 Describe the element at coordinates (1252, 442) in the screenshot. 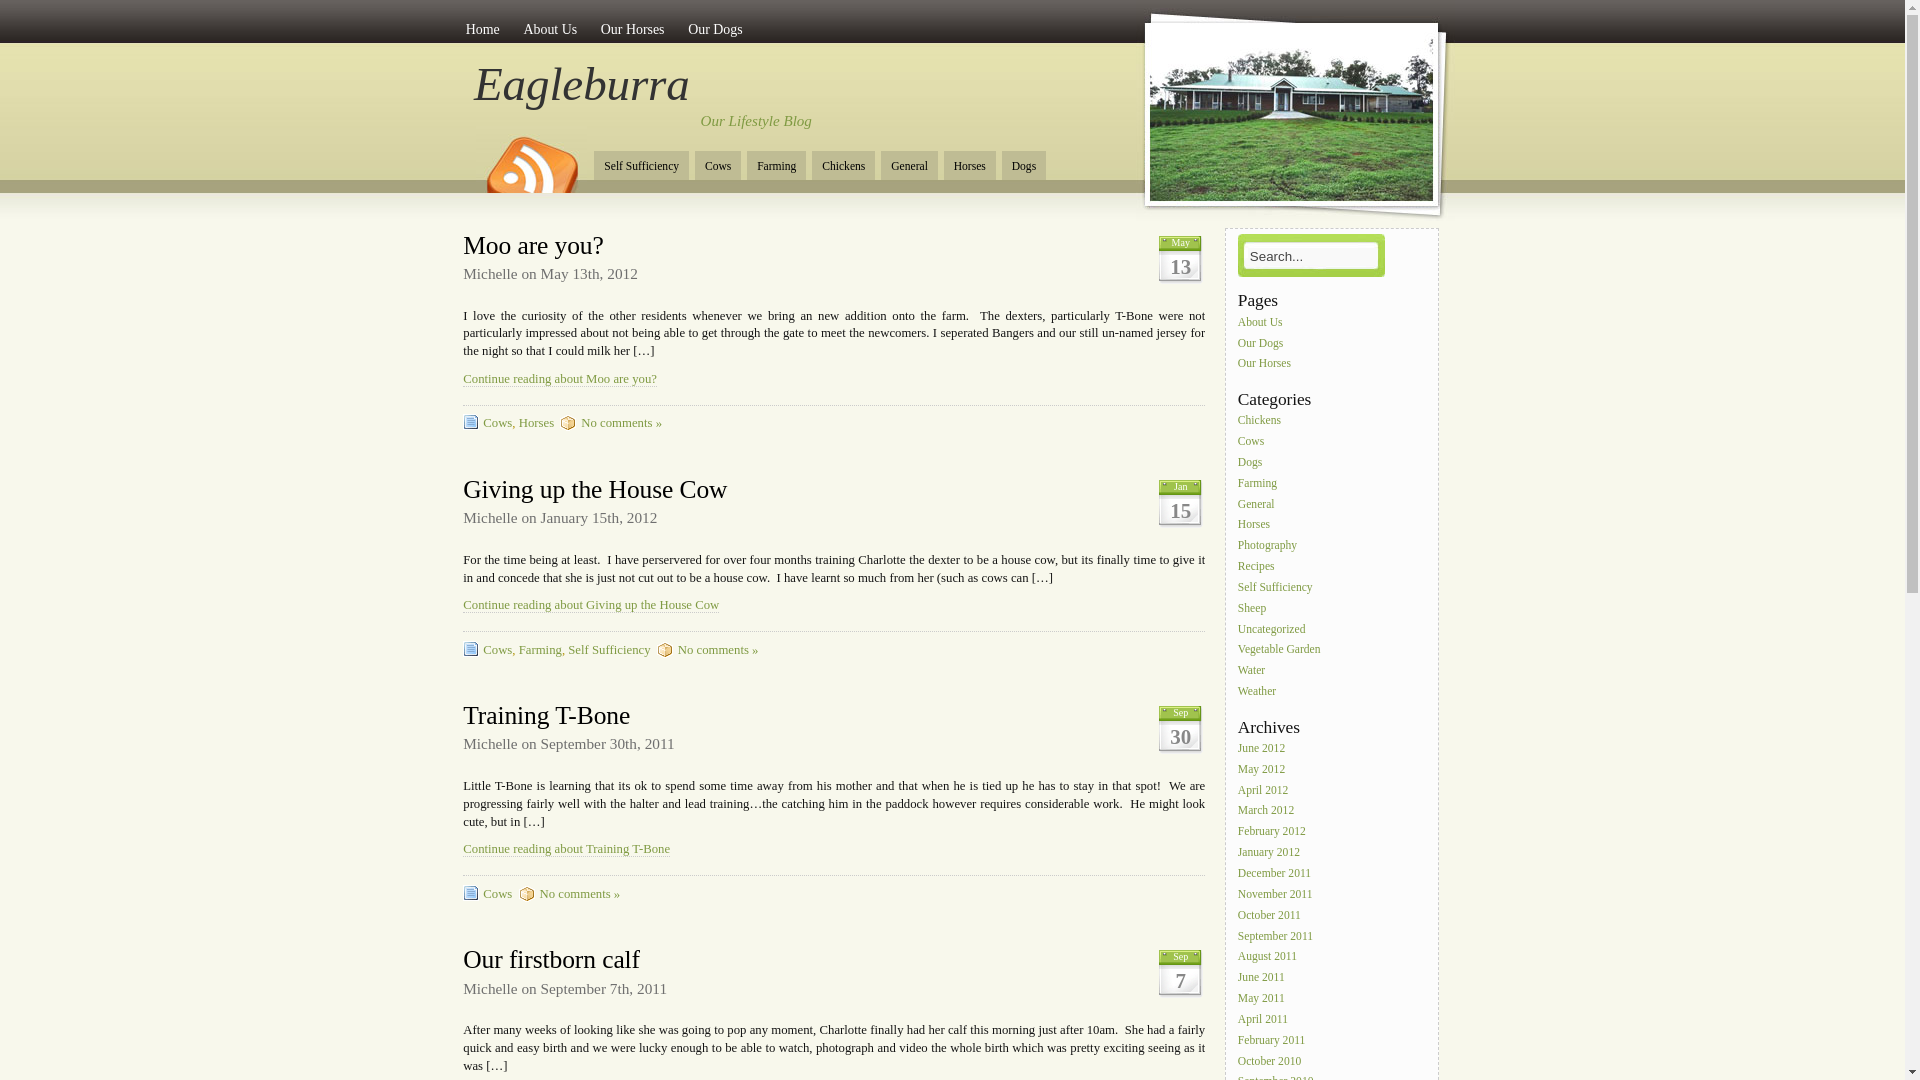

I see `Cows` at that location.